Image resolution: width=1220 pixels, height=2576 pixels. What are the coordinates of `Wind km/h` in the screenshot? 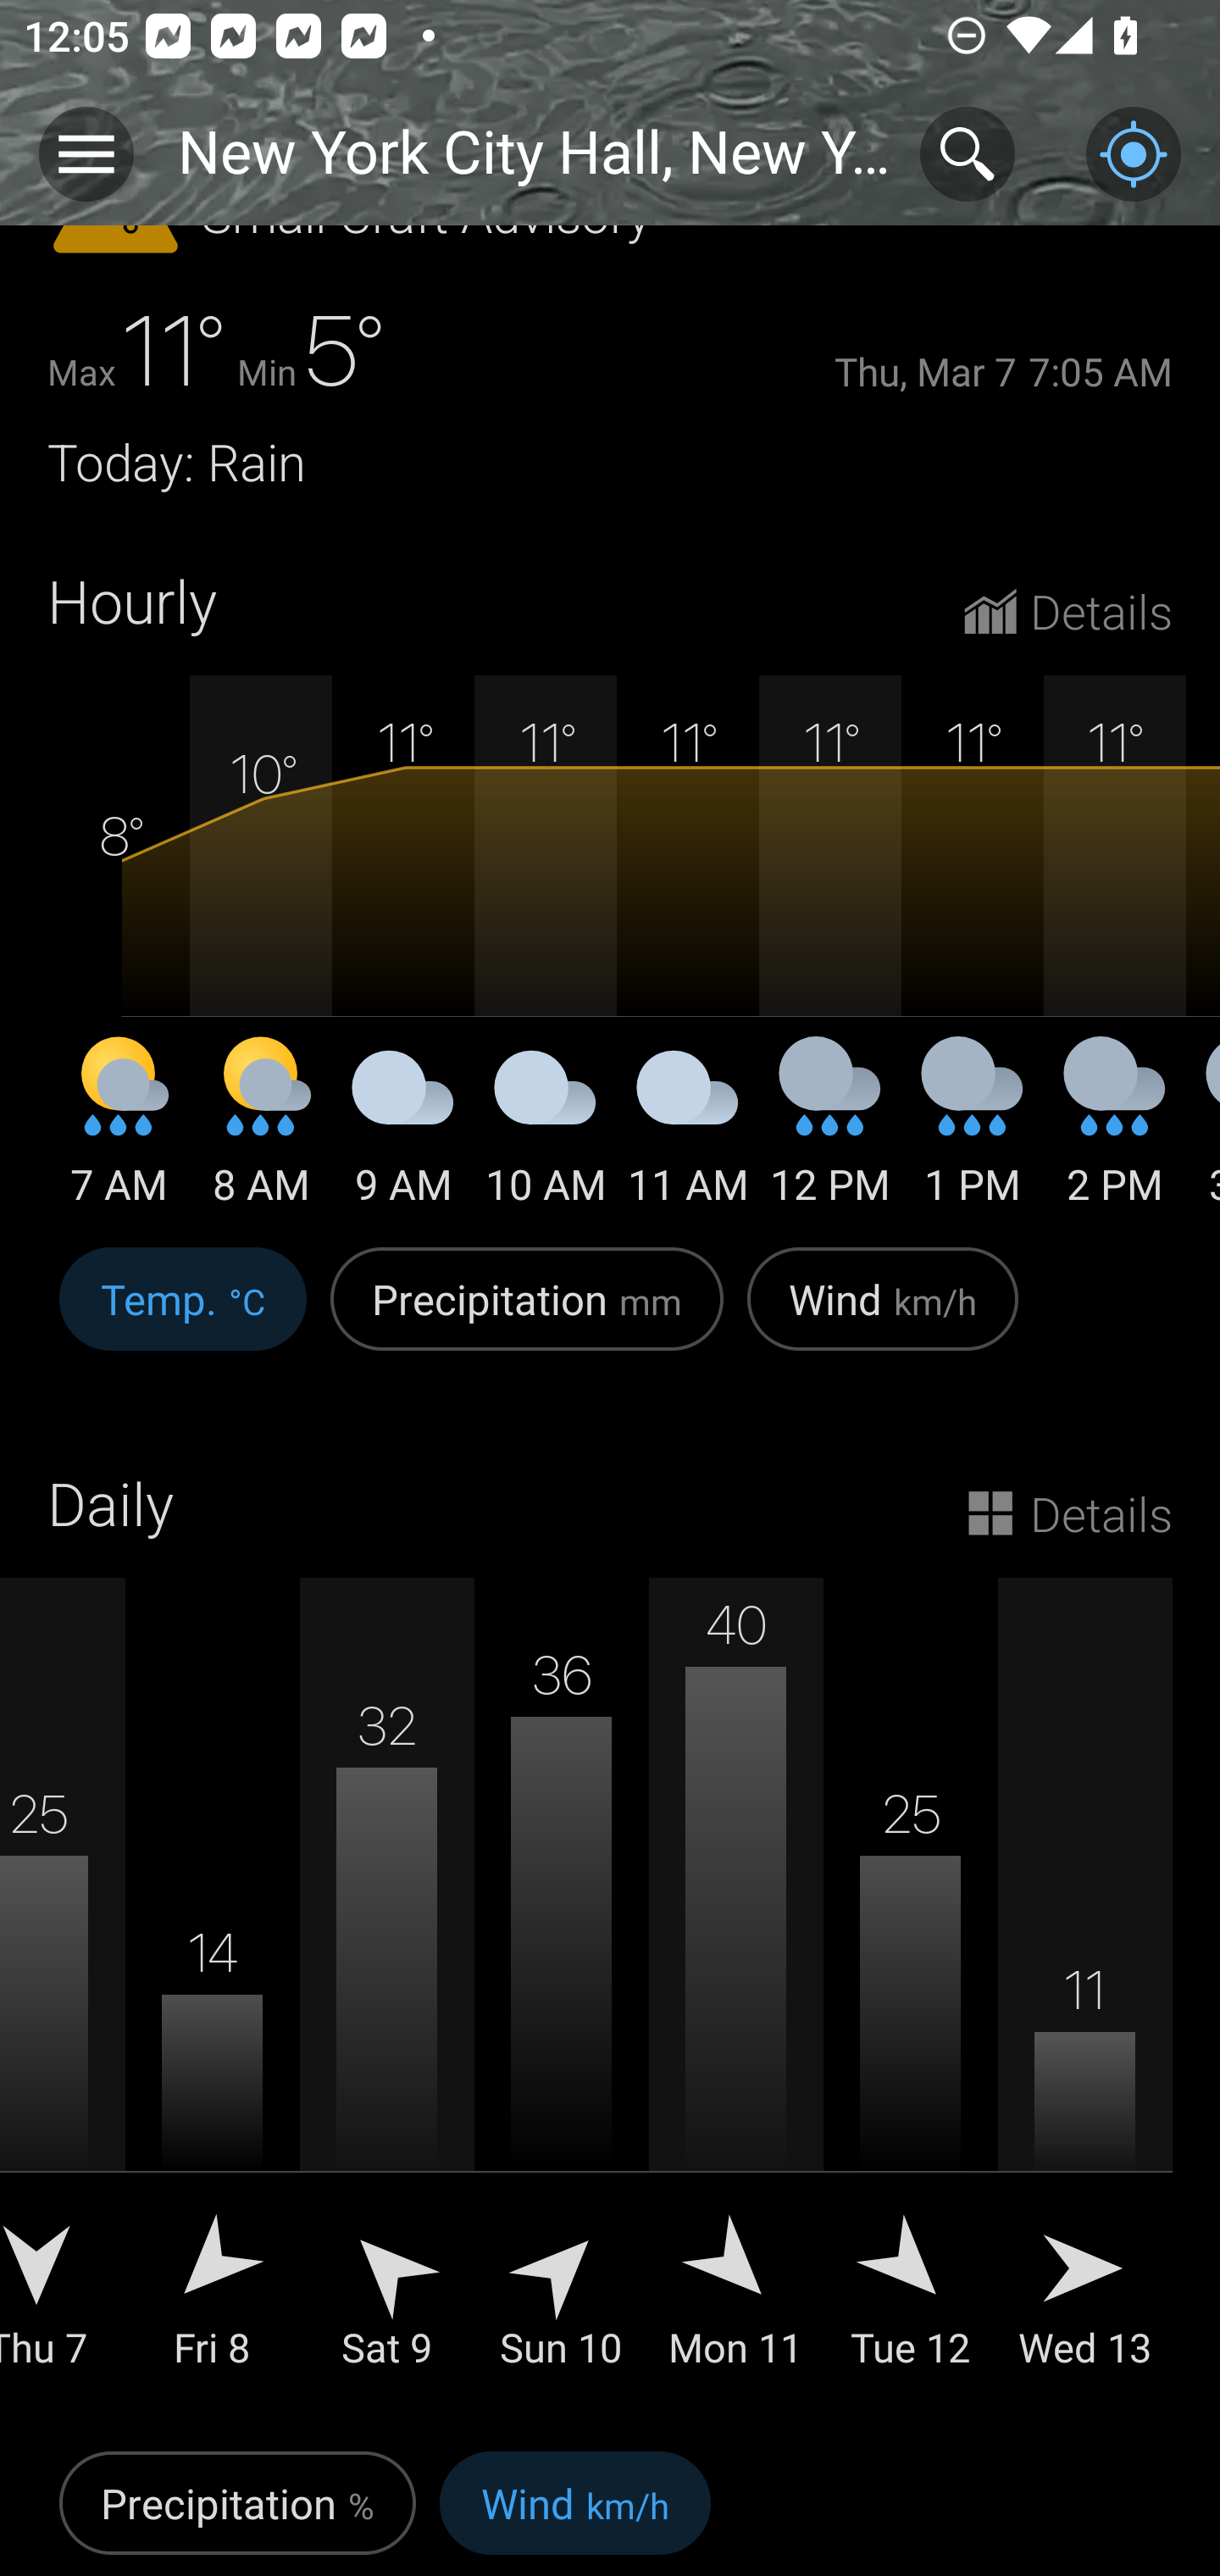 It's located at (883, 1317).